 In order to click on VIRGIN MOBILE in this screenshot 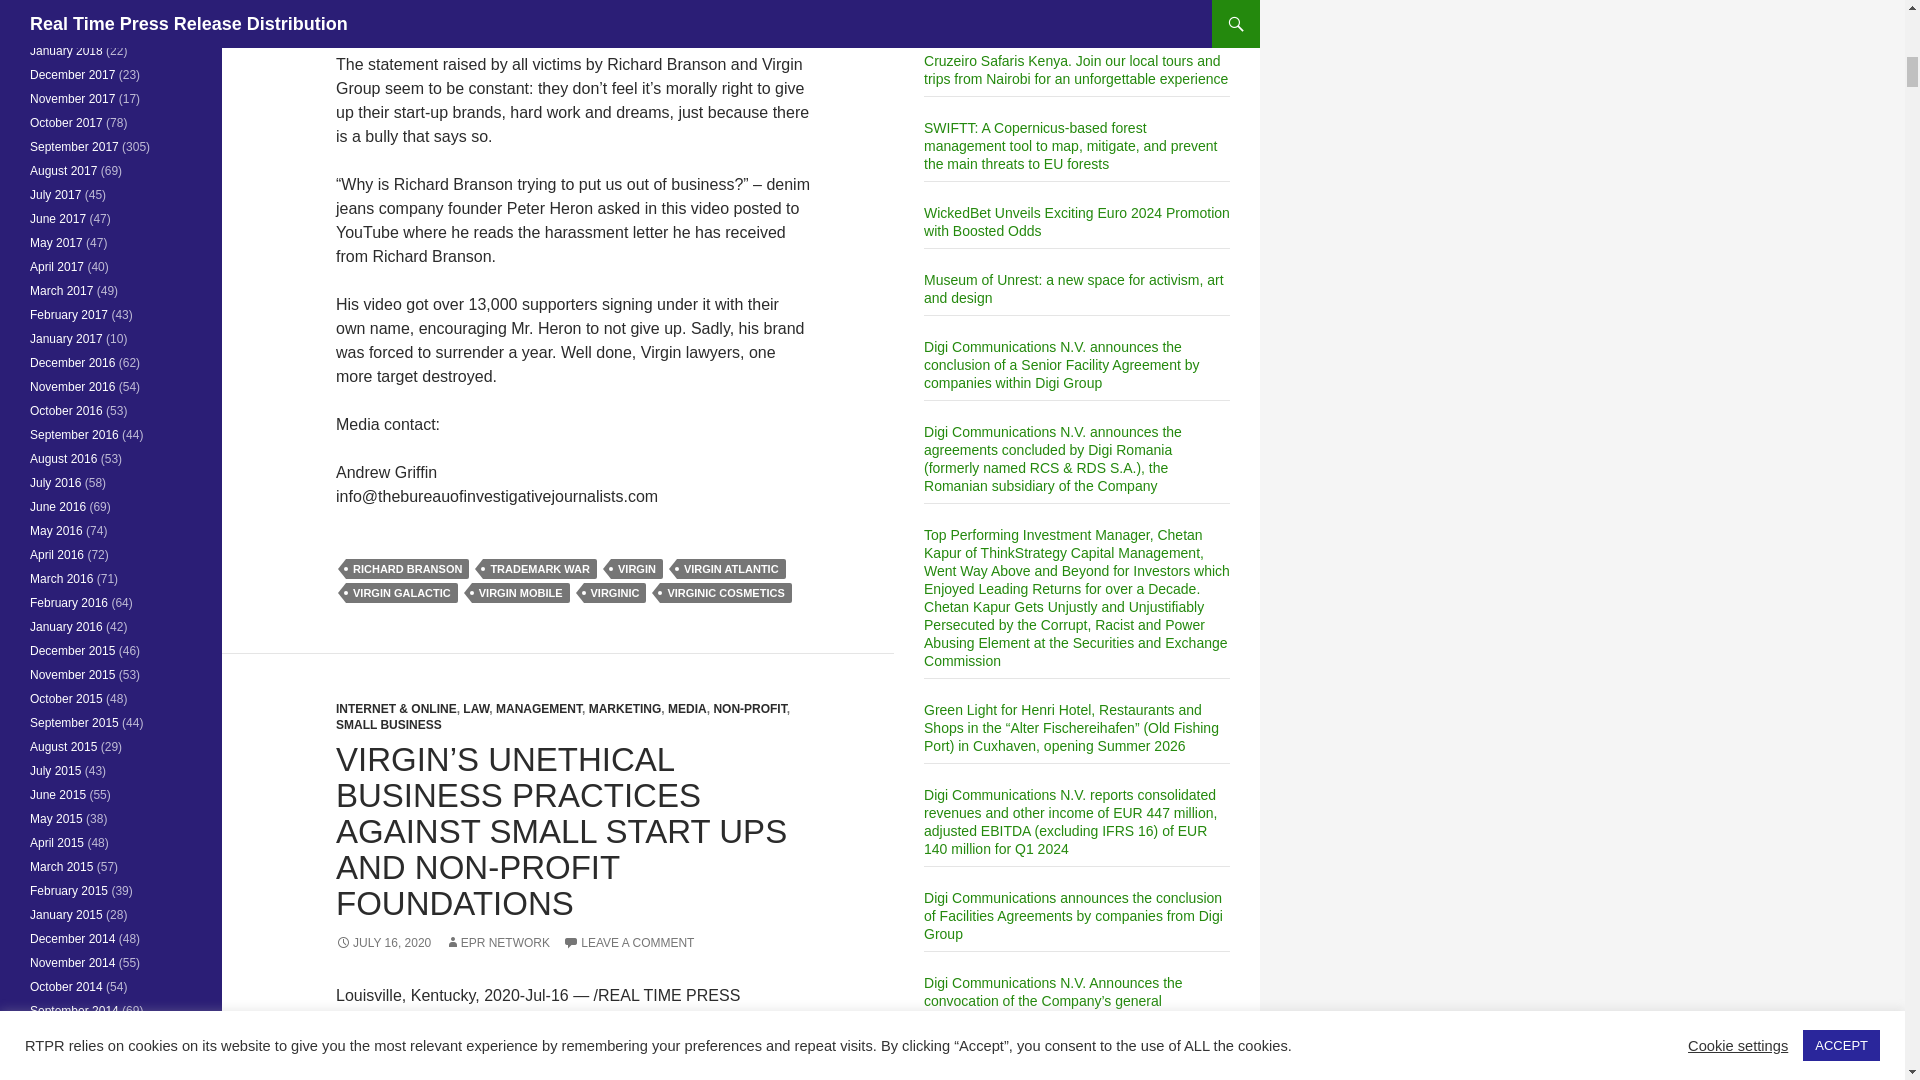, I will do `click(521, 592)`.